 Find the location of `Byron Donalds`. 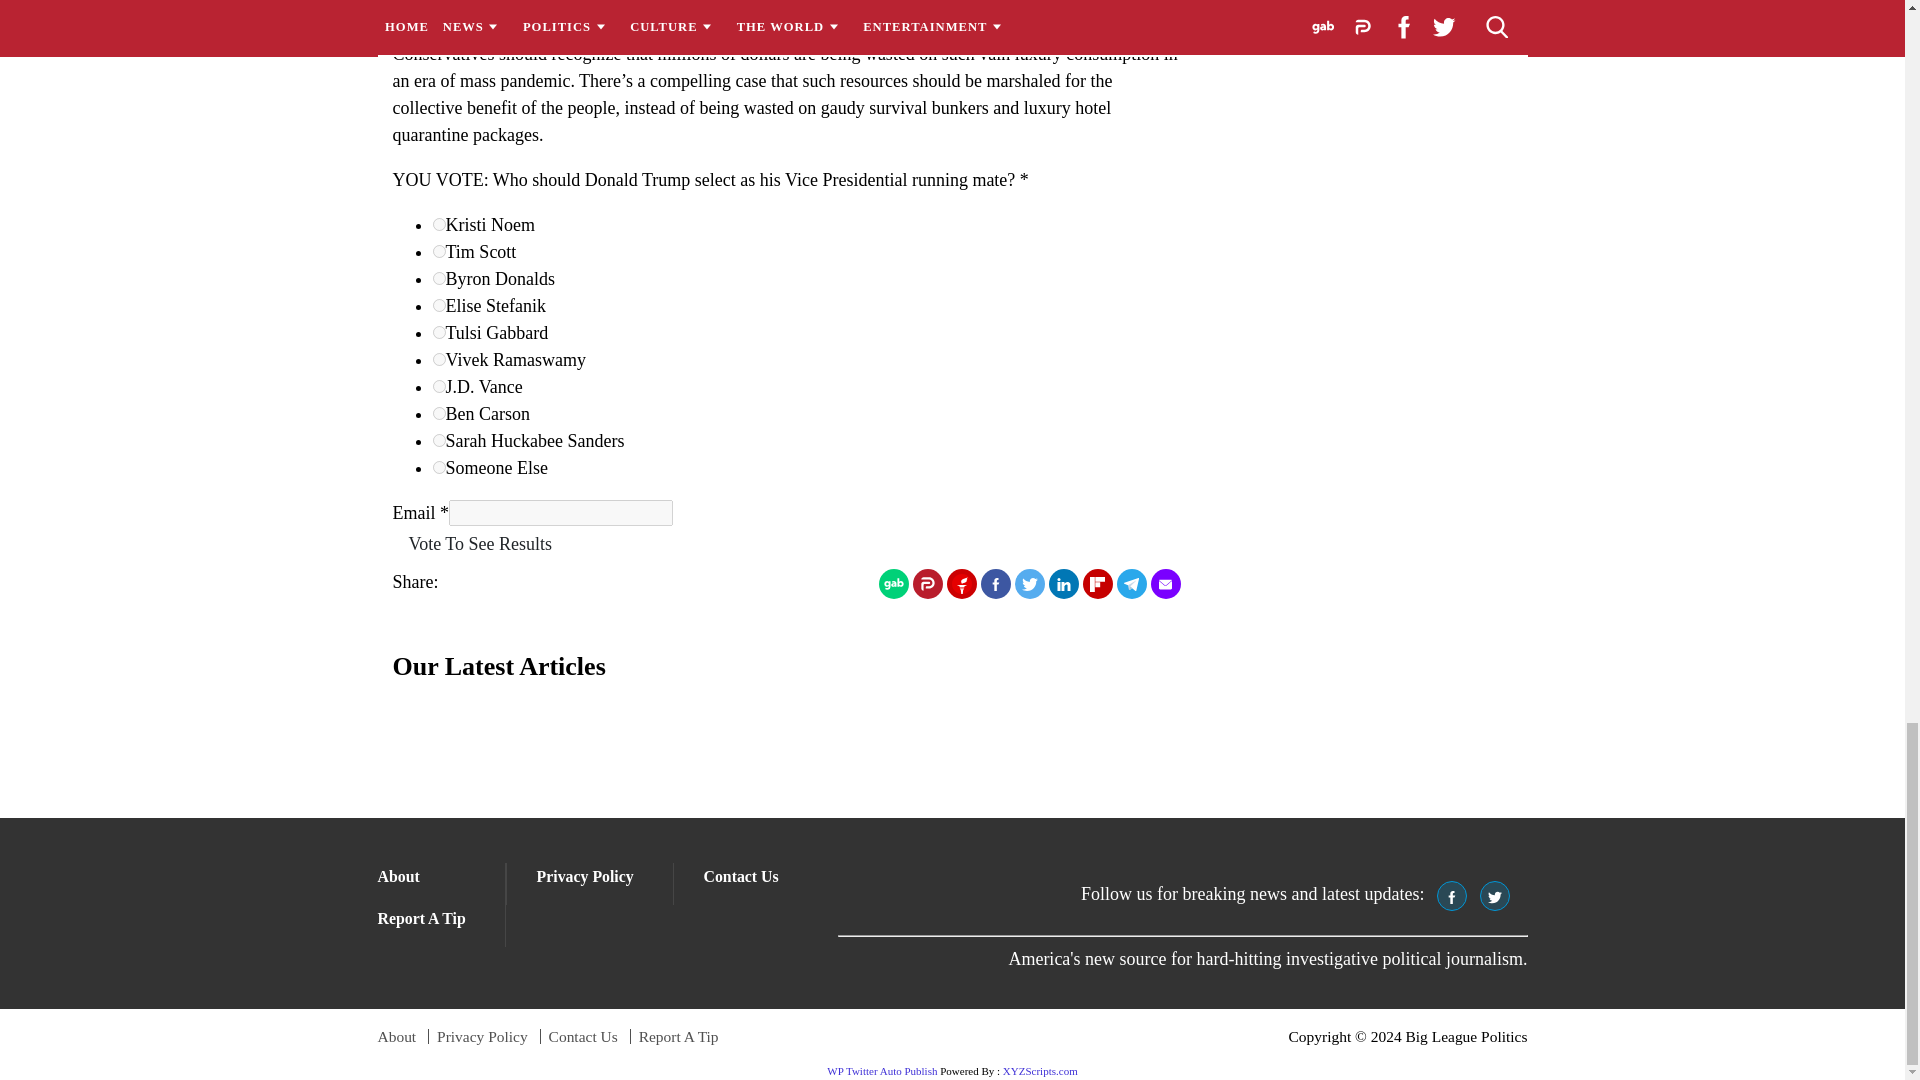

Byron Donalds is located at coordinates (438, 278).